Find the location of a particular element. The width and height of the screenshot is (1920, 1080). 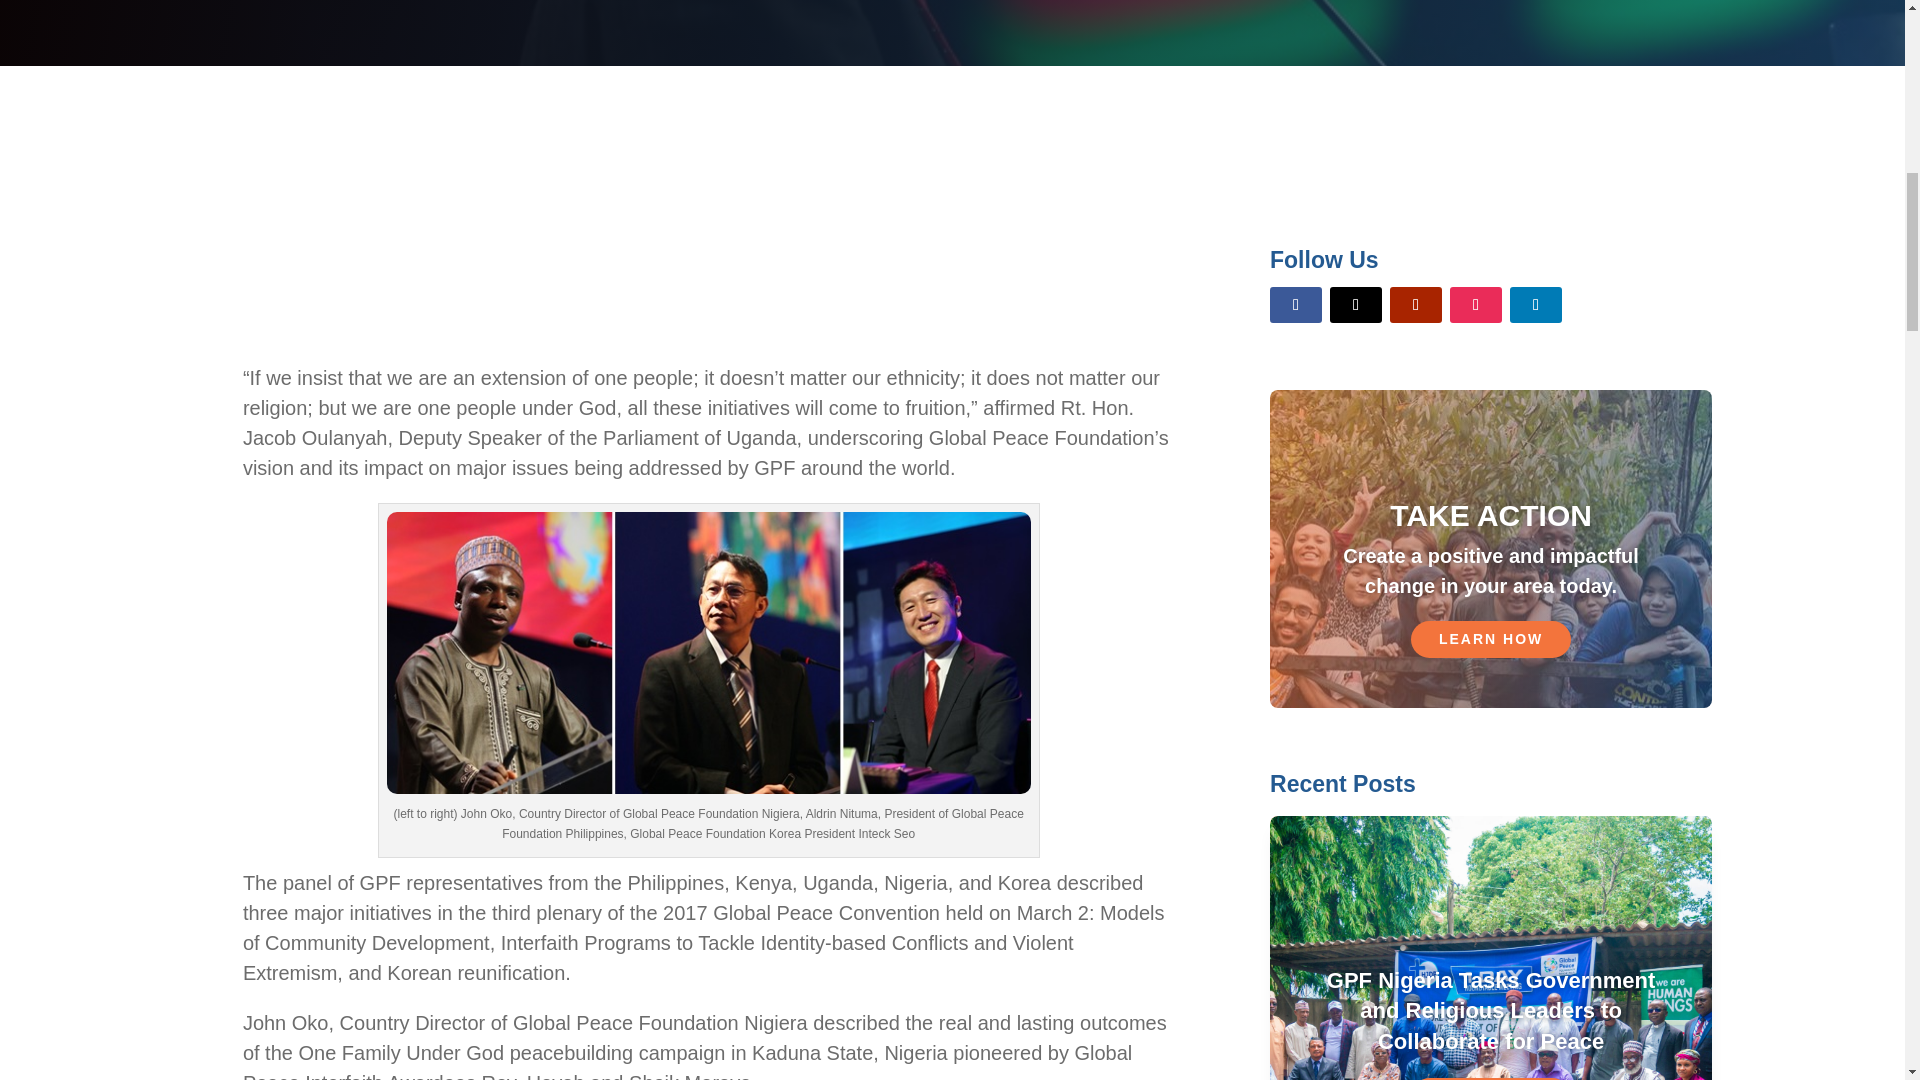

Follow on X is located at coordinates (1356, 304).